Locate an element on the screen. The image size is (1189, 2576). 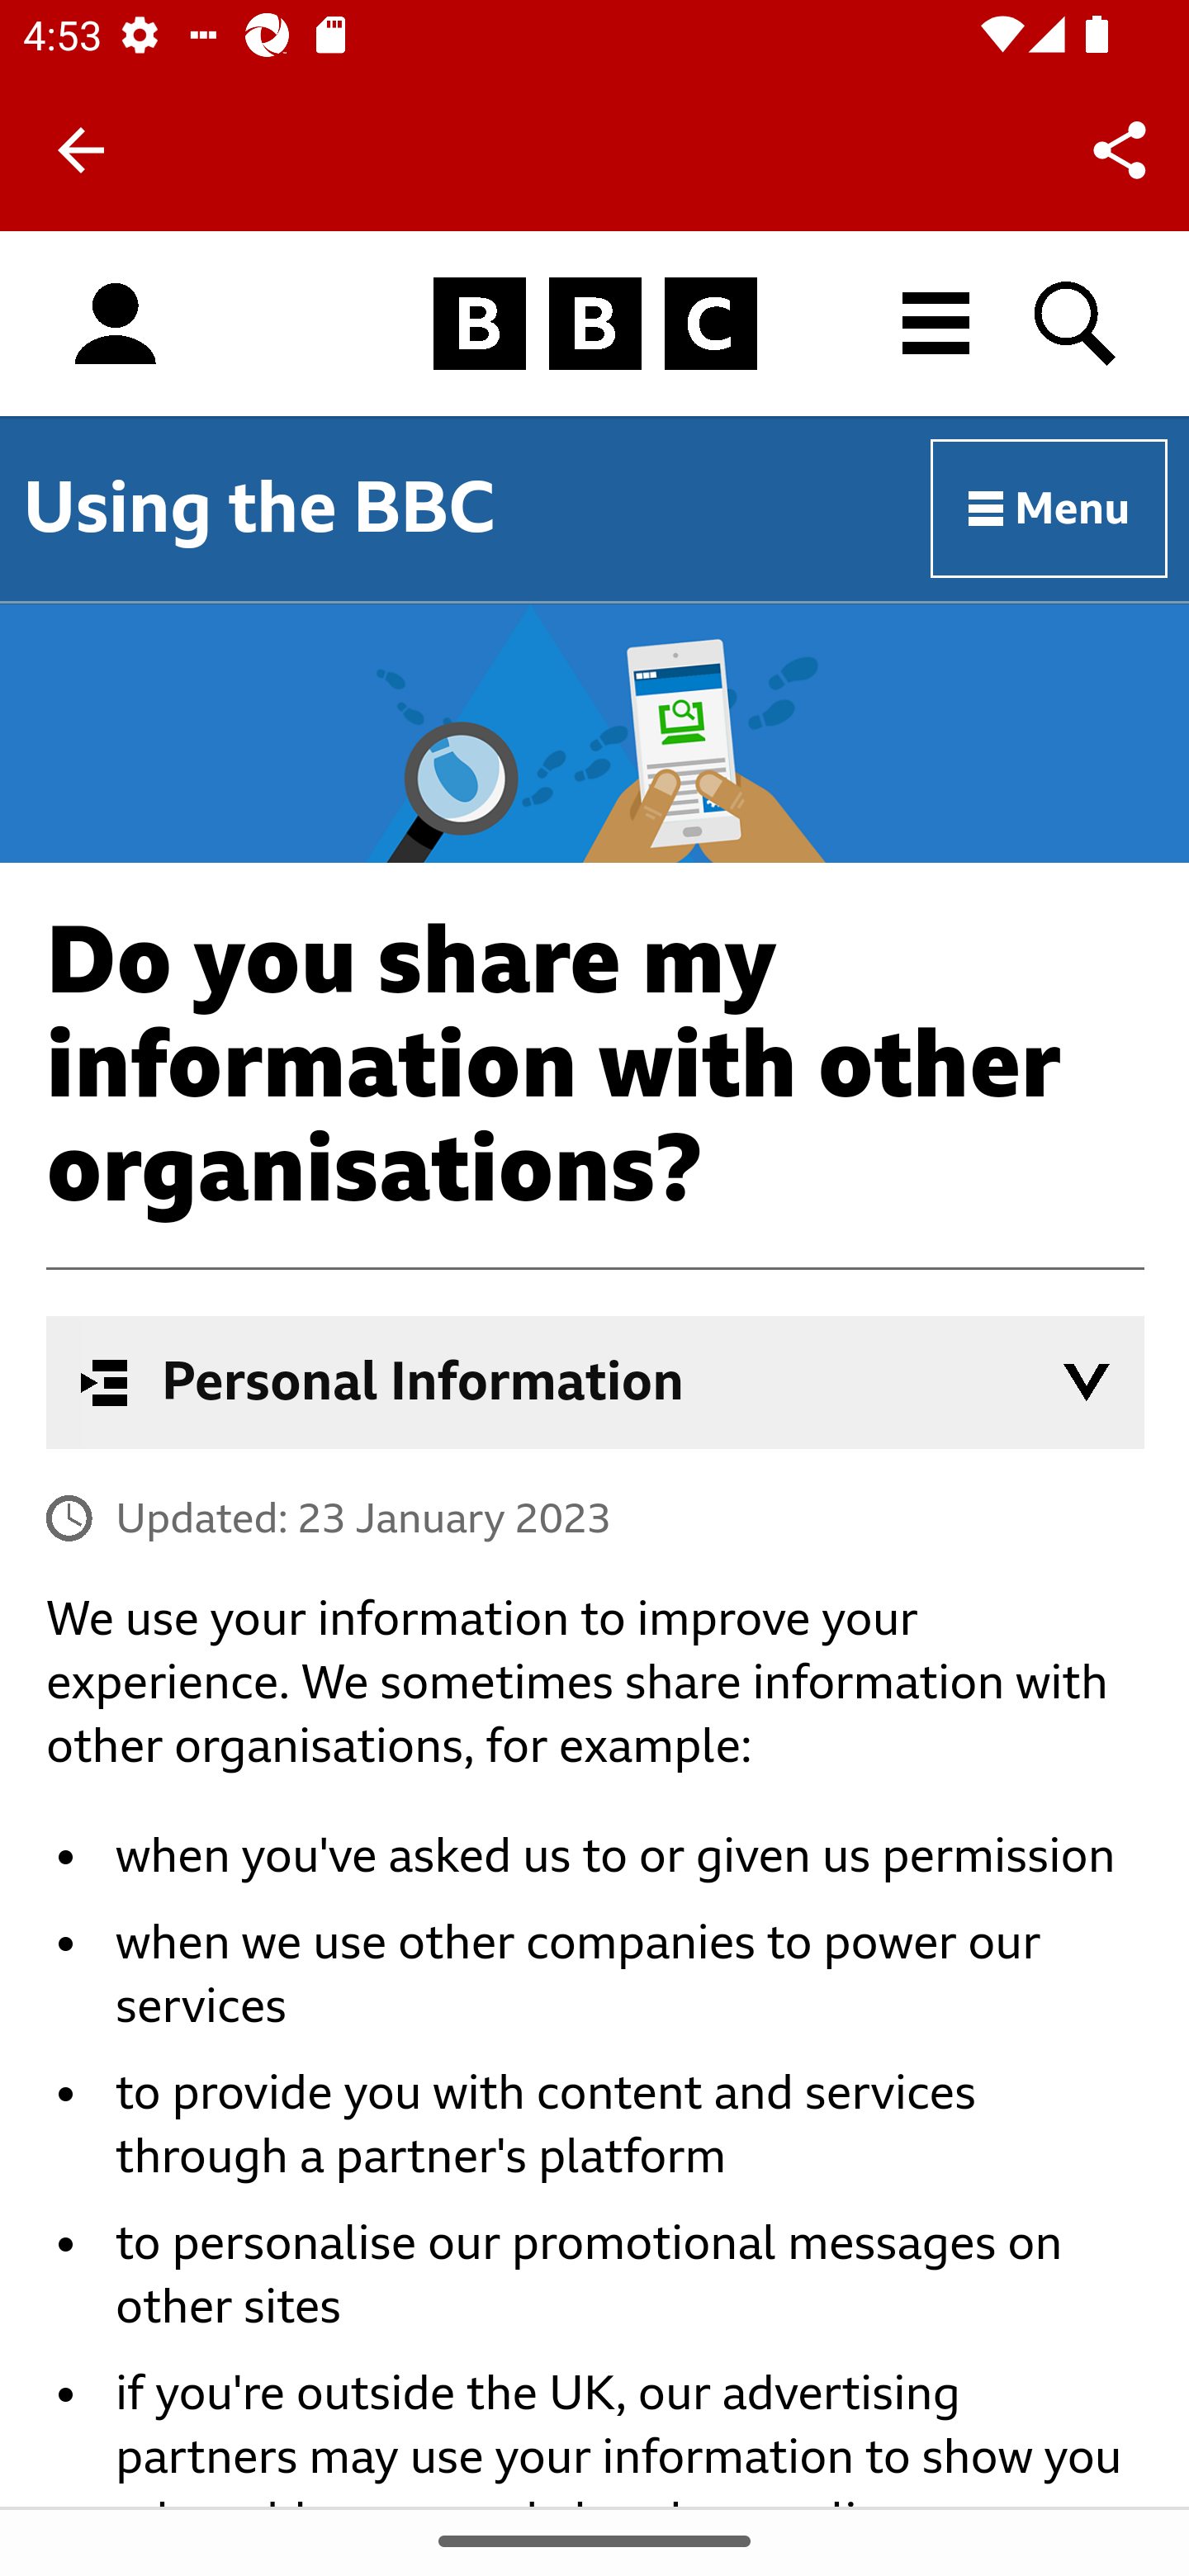
Search BBC is located at coordinates (1077, 324).